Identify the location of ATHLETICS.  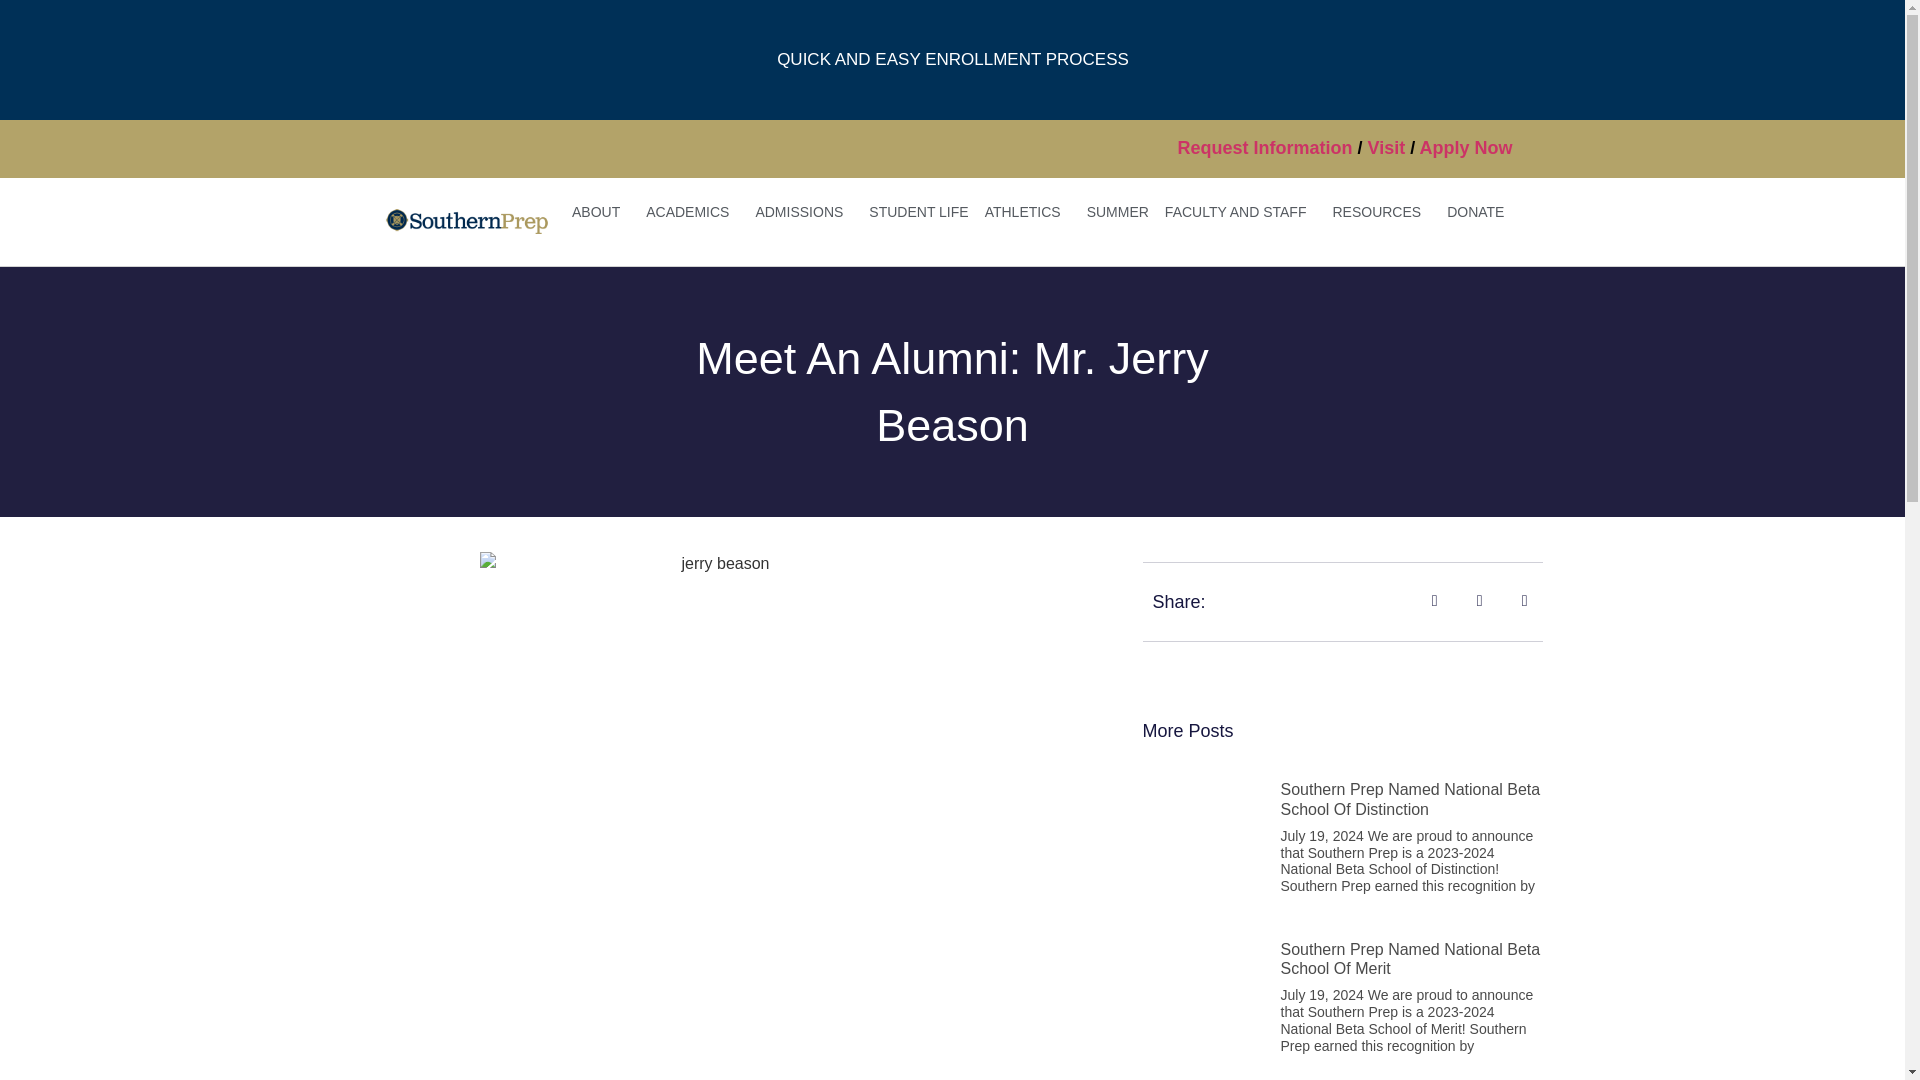
(1028, 212).